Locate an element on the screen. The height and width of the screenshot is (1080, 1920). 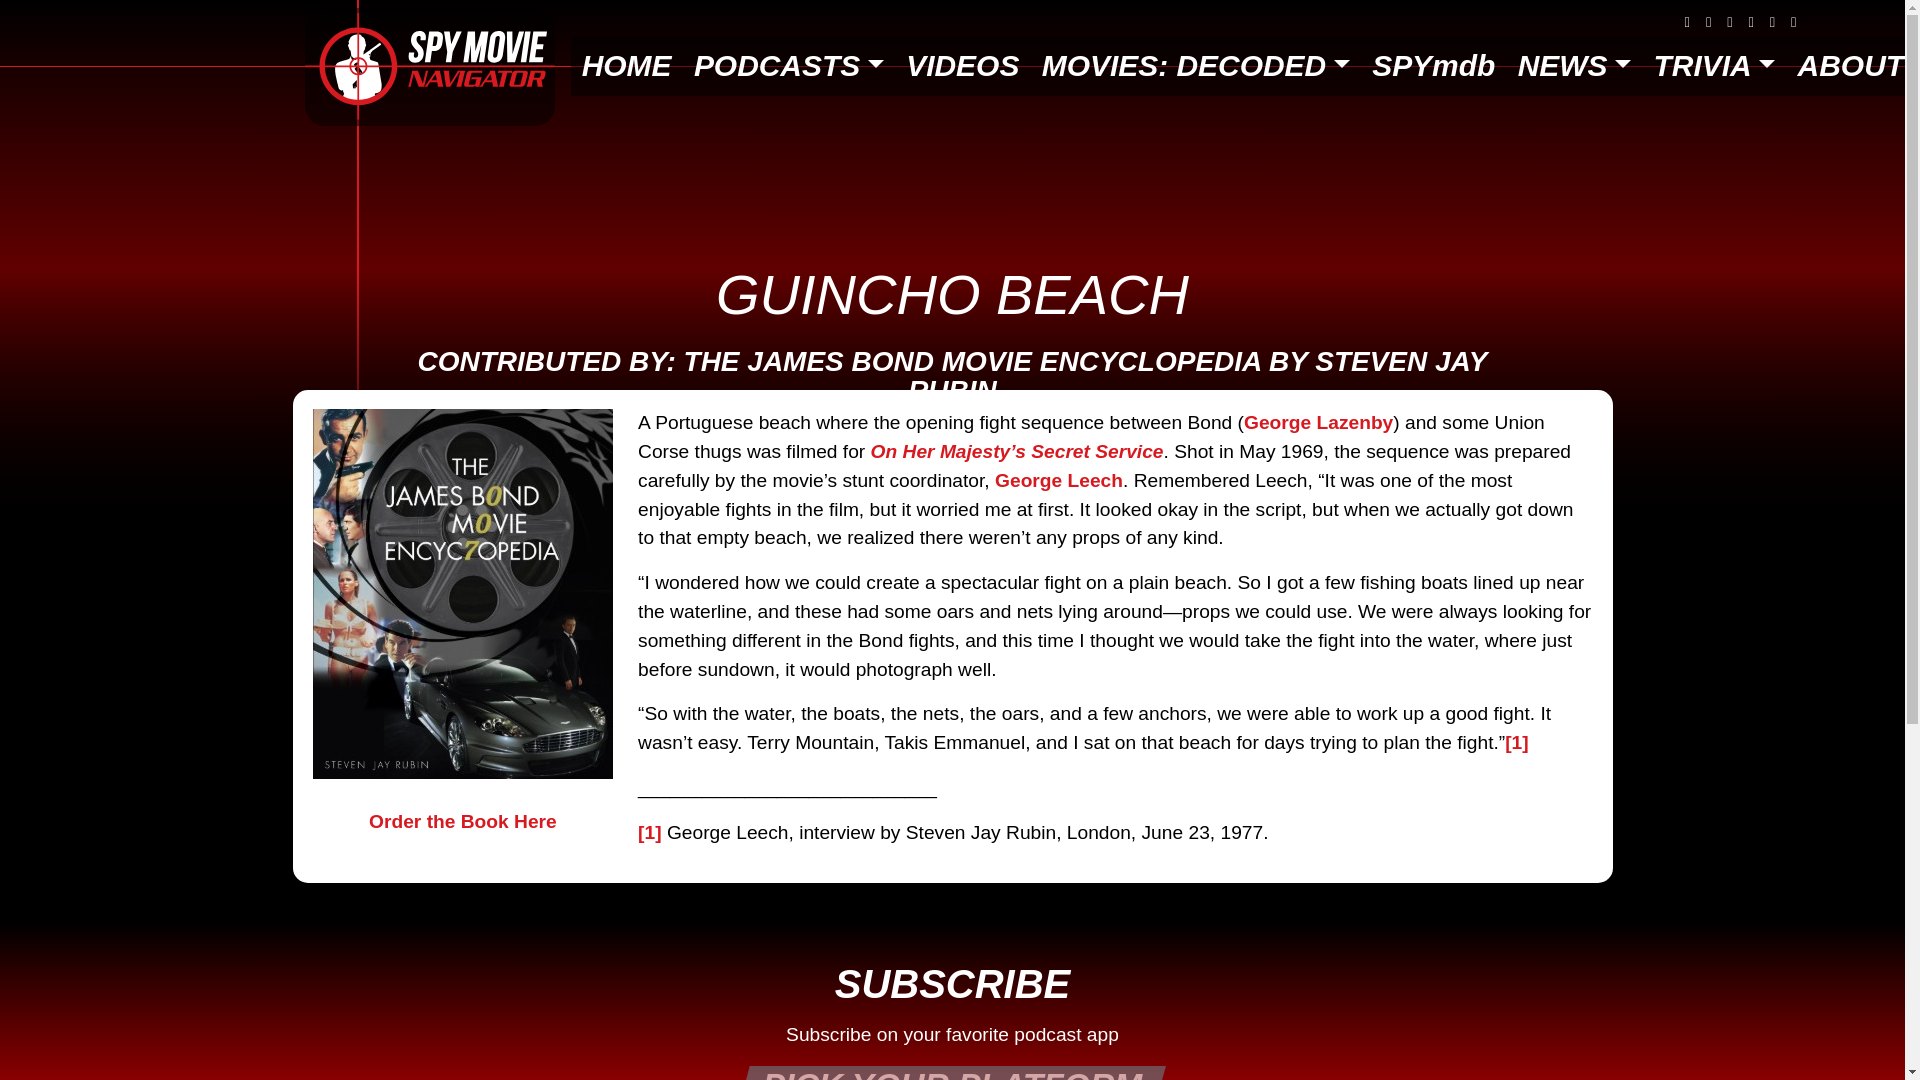
Instagram is located at coordinates (1750, 23).